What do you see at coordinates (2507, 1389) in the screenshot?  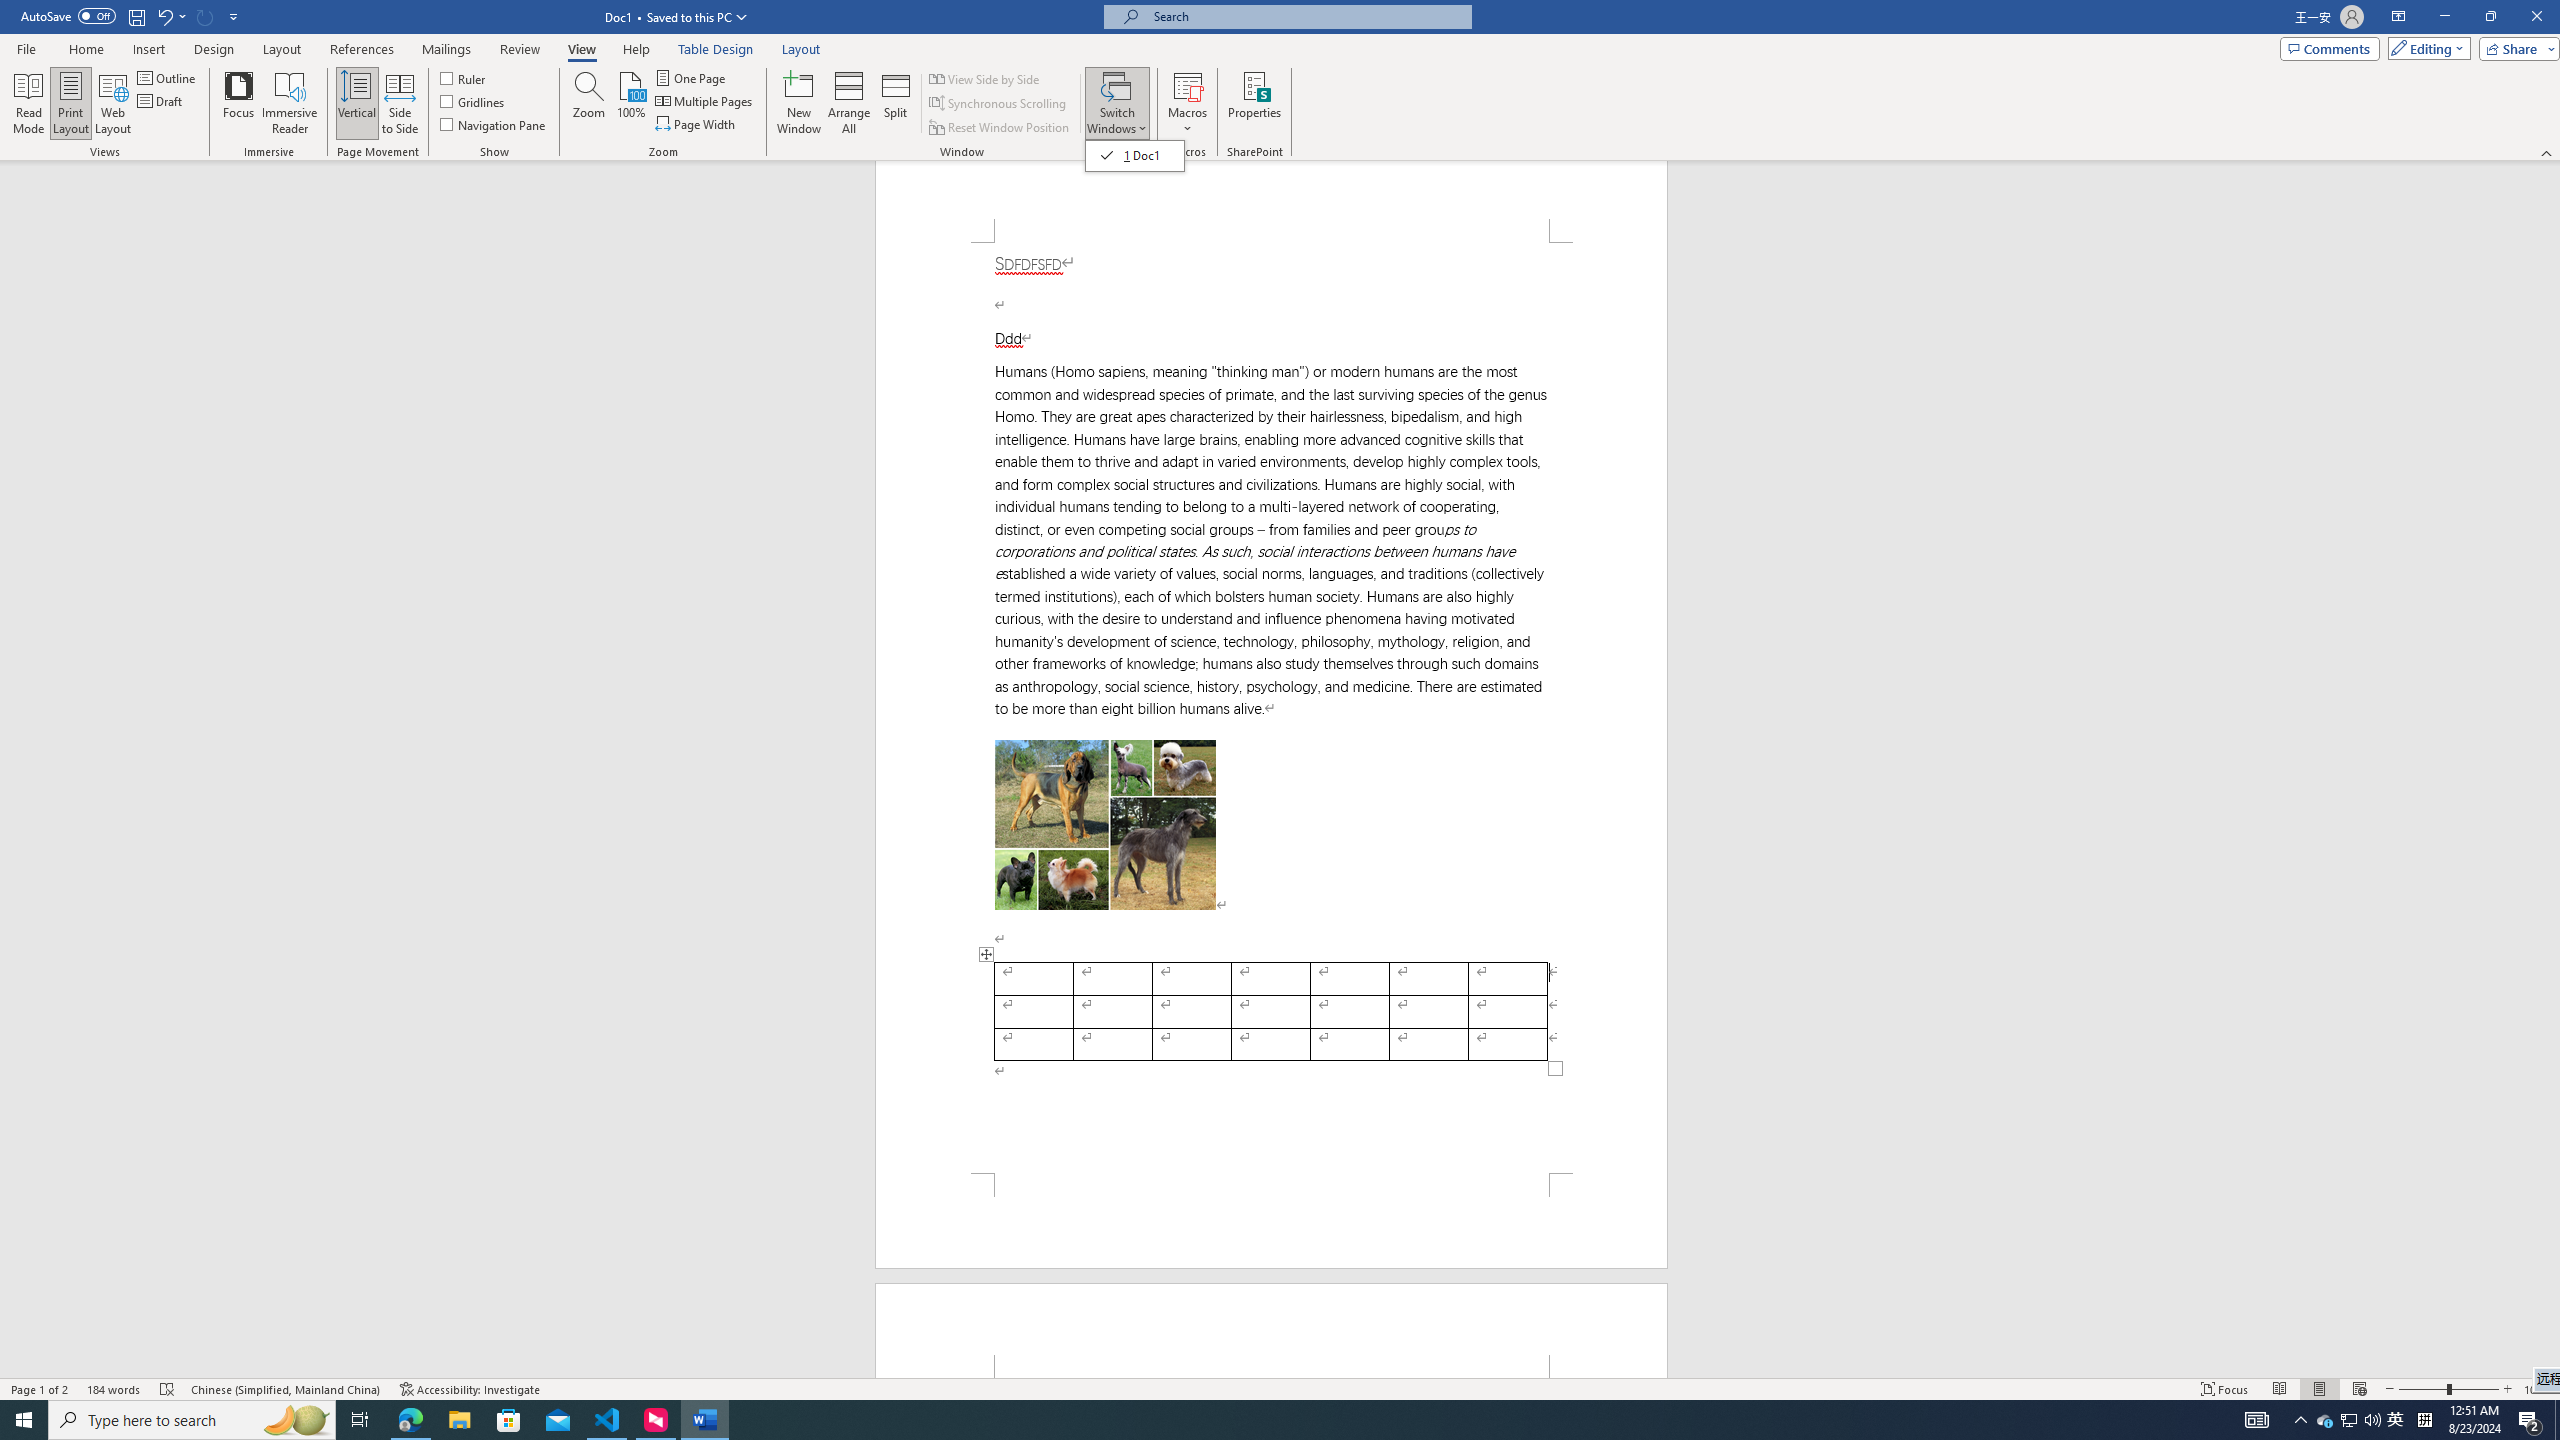 I see `Minimize` at bounding box center [2507, 1389].